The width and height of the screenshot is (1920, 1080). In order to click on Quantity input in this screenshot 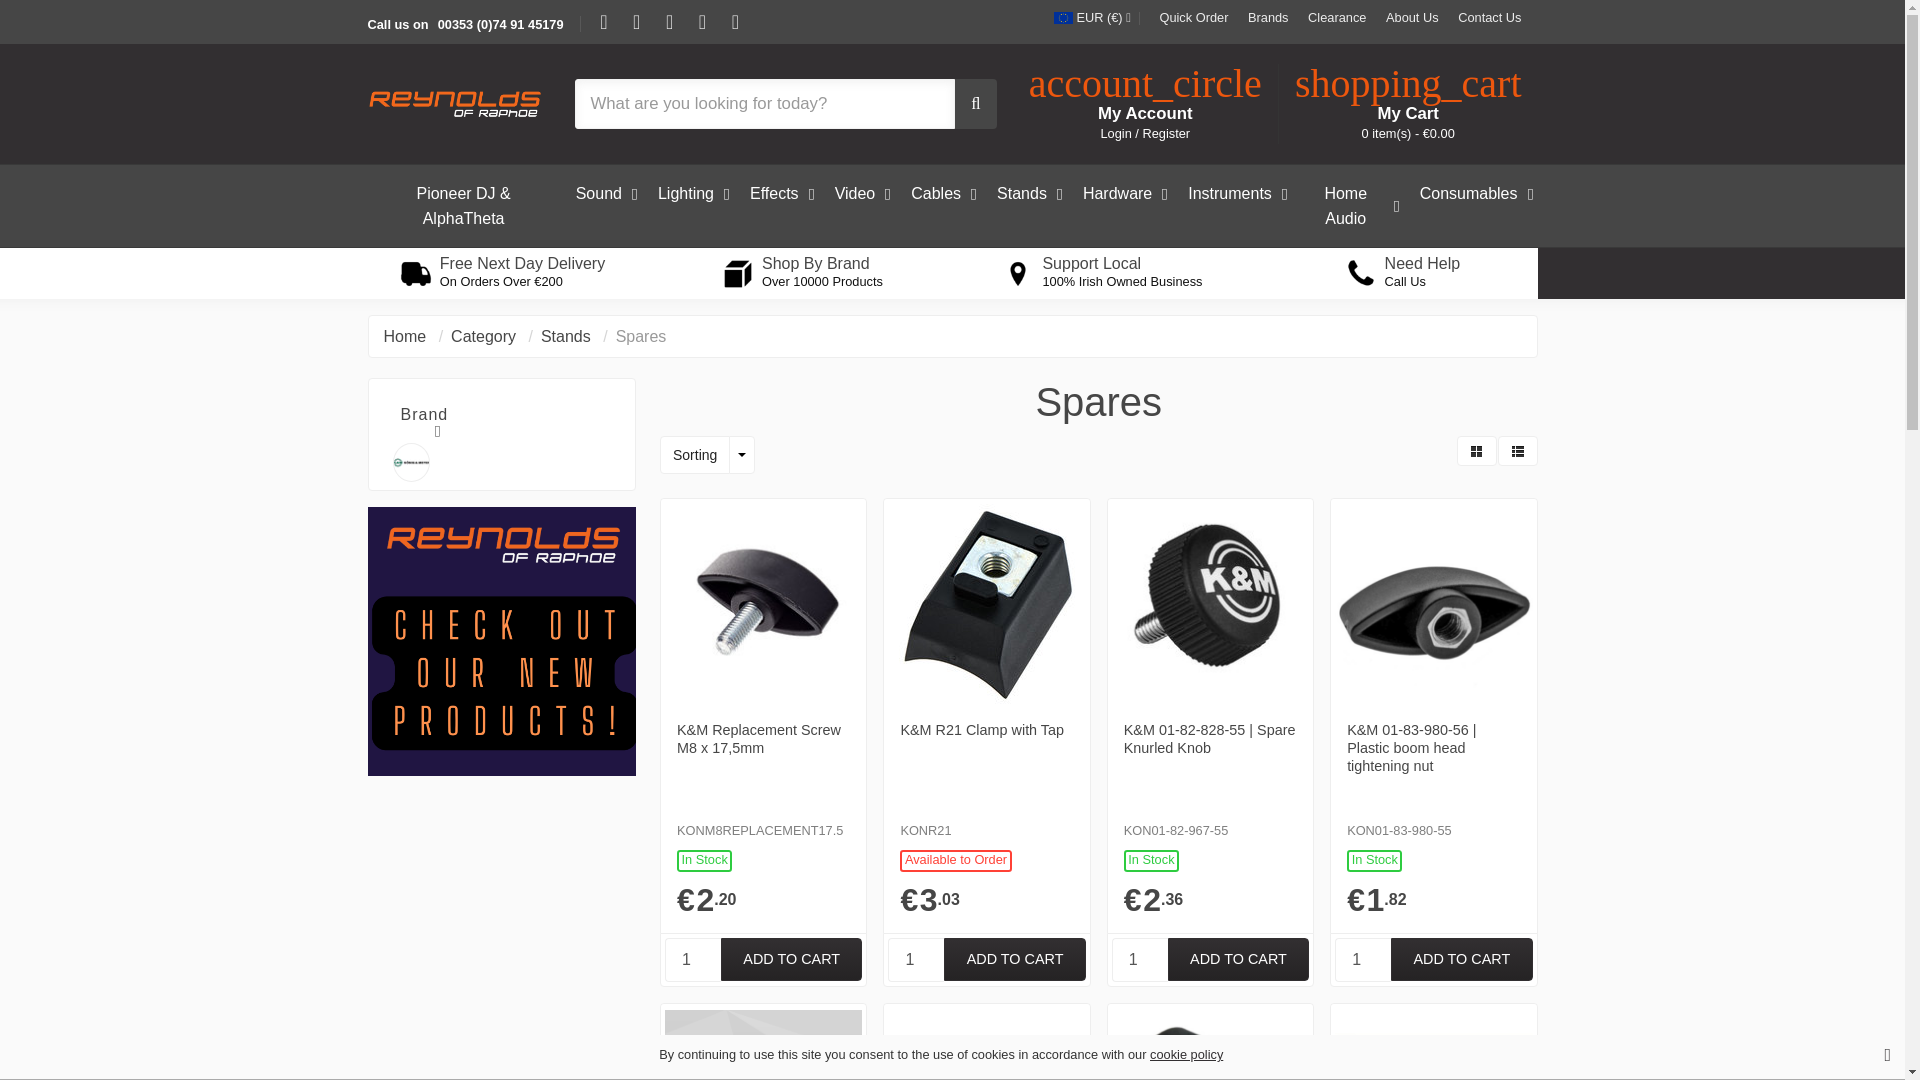, I will do `click(692, 960)`.